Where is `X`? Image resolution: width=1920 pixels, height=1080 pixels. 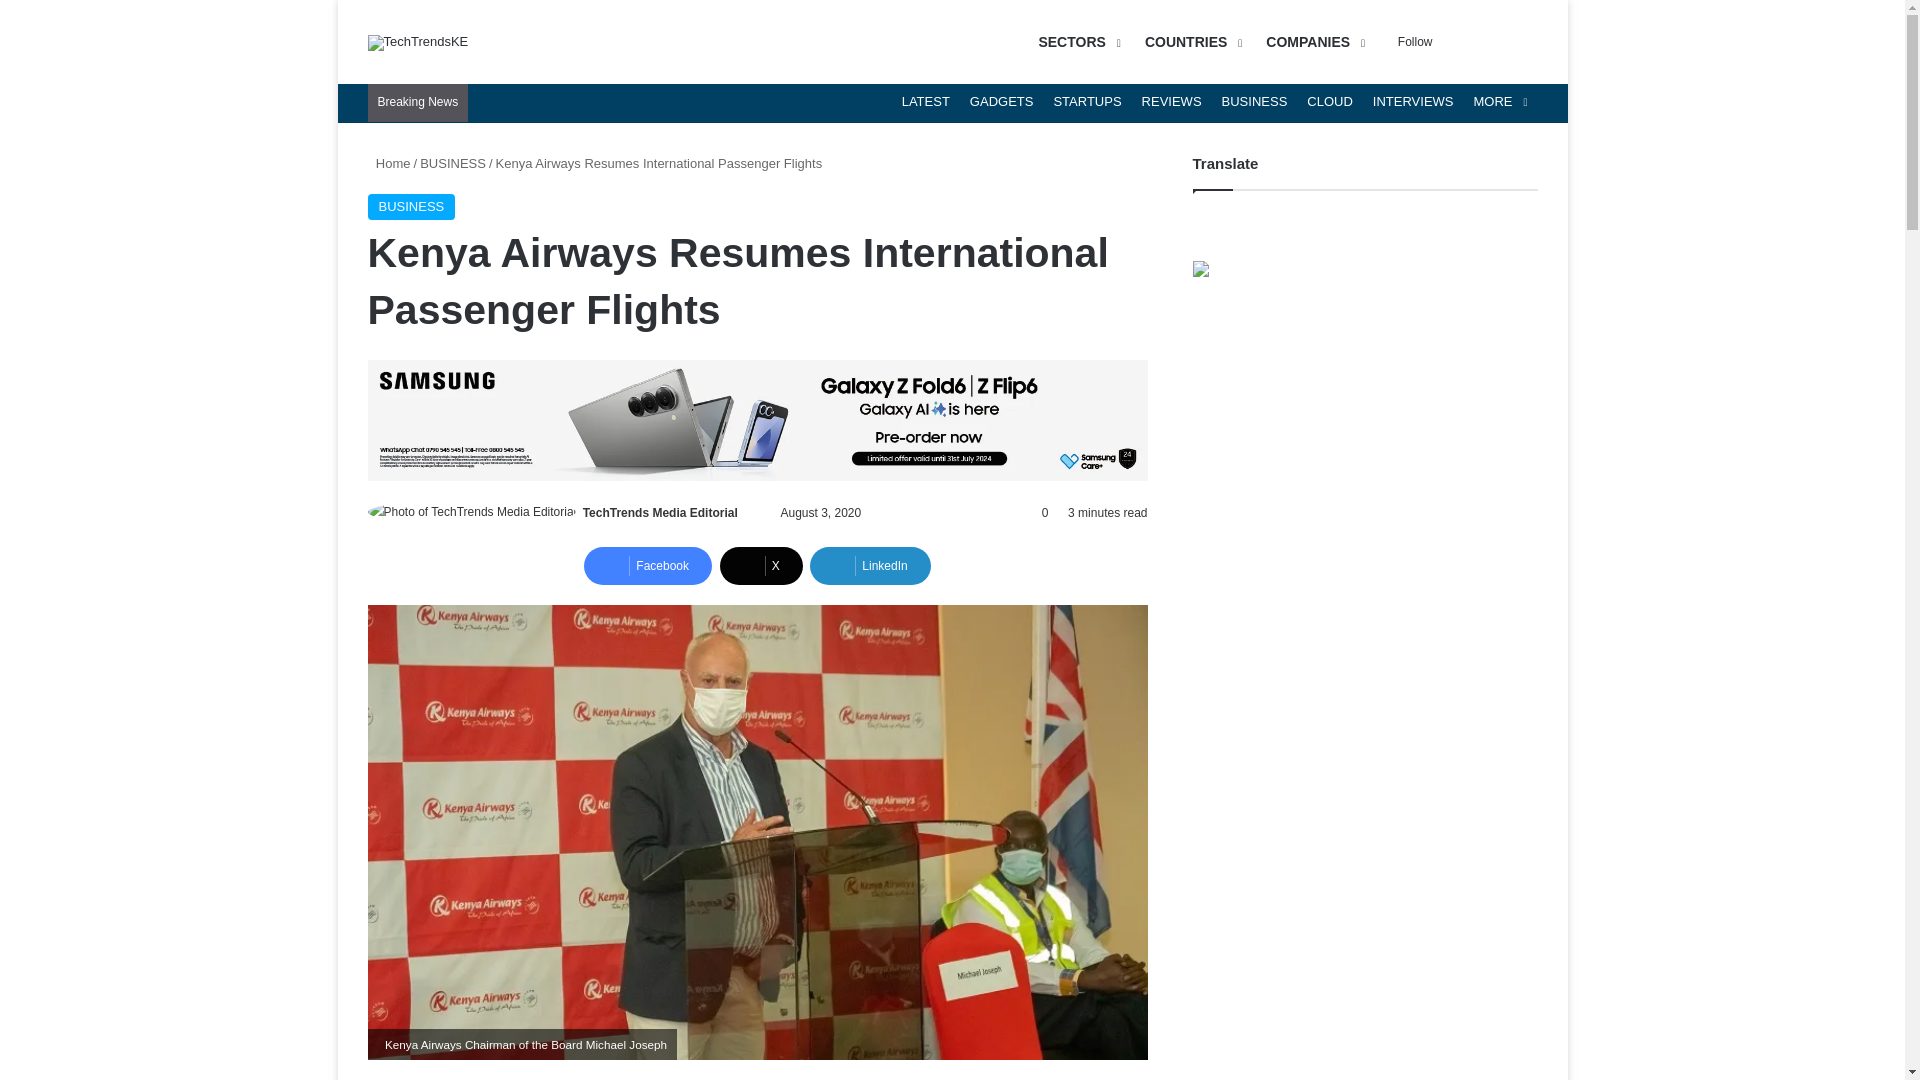
X is located at coordinates (761, 566).